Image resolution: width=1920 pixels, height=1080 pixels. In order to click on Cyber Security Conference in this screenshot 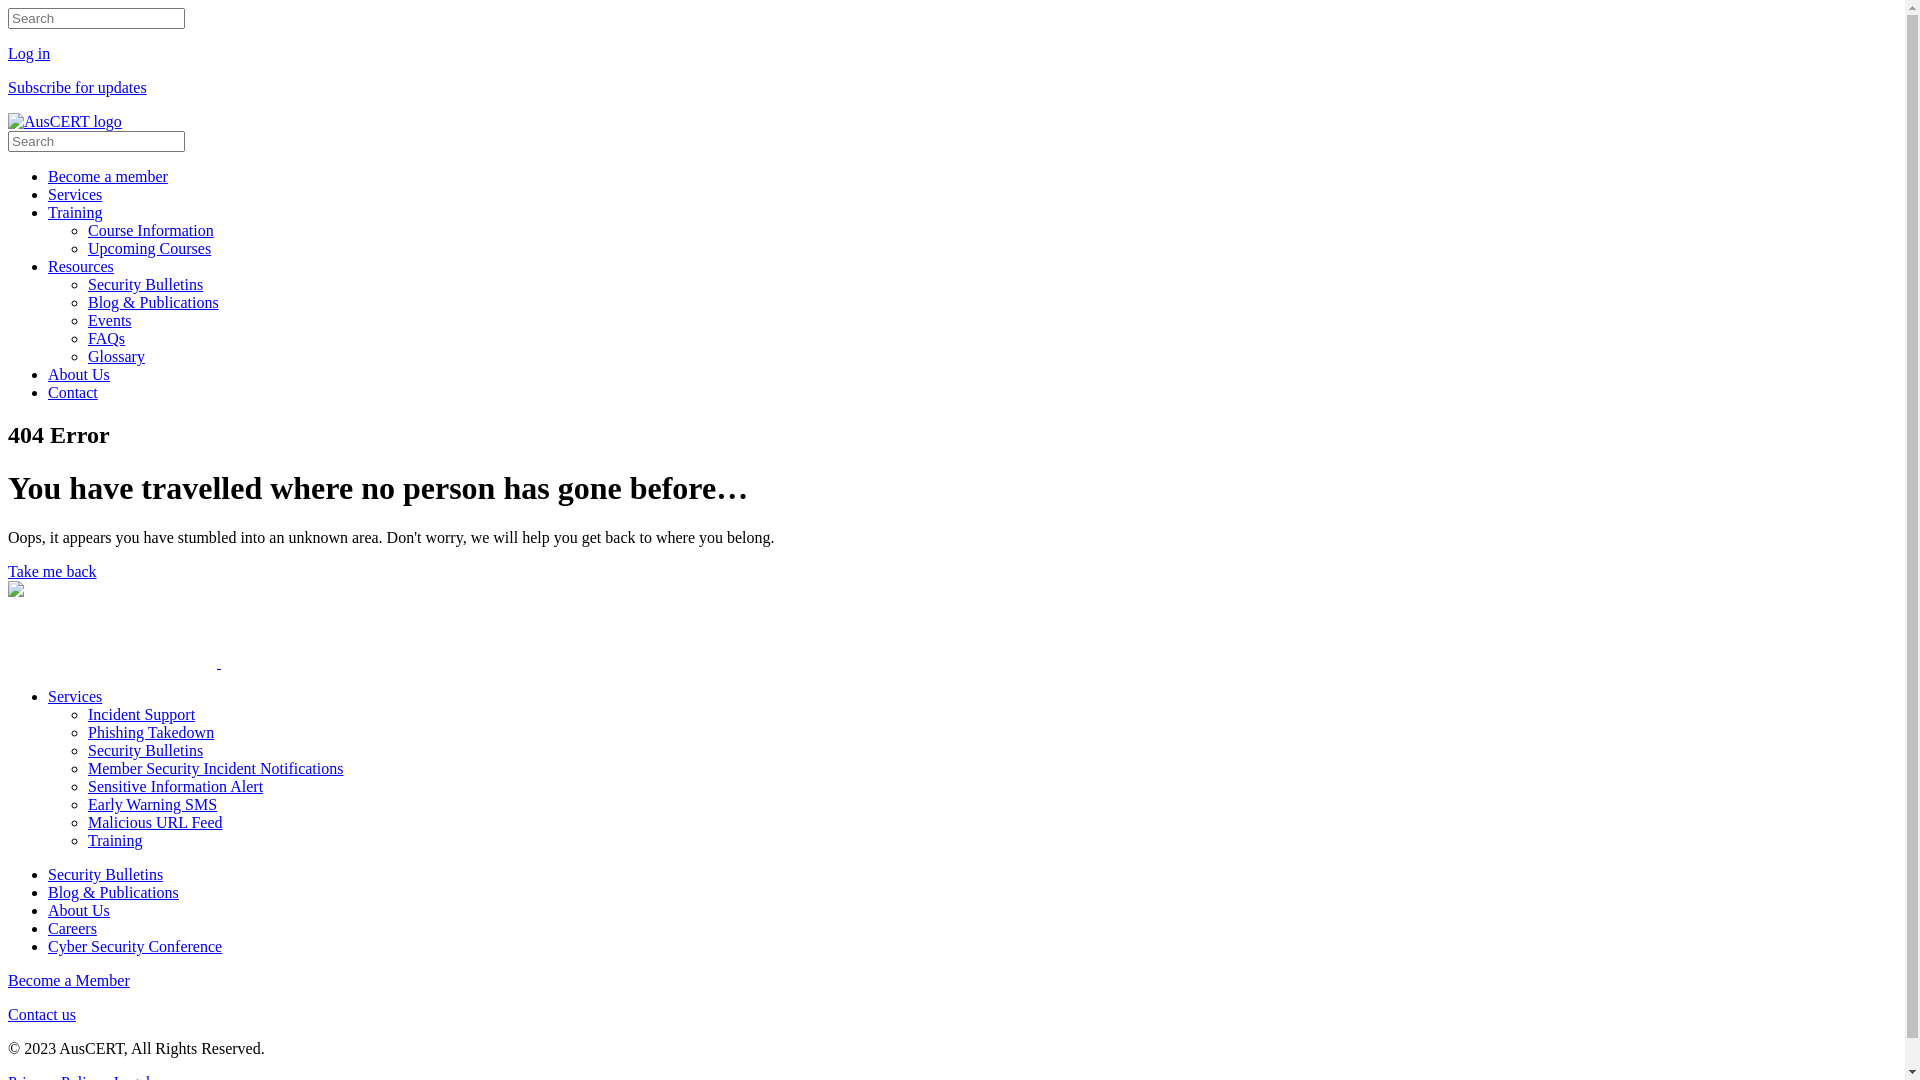, I will do `click(135, 946)`.